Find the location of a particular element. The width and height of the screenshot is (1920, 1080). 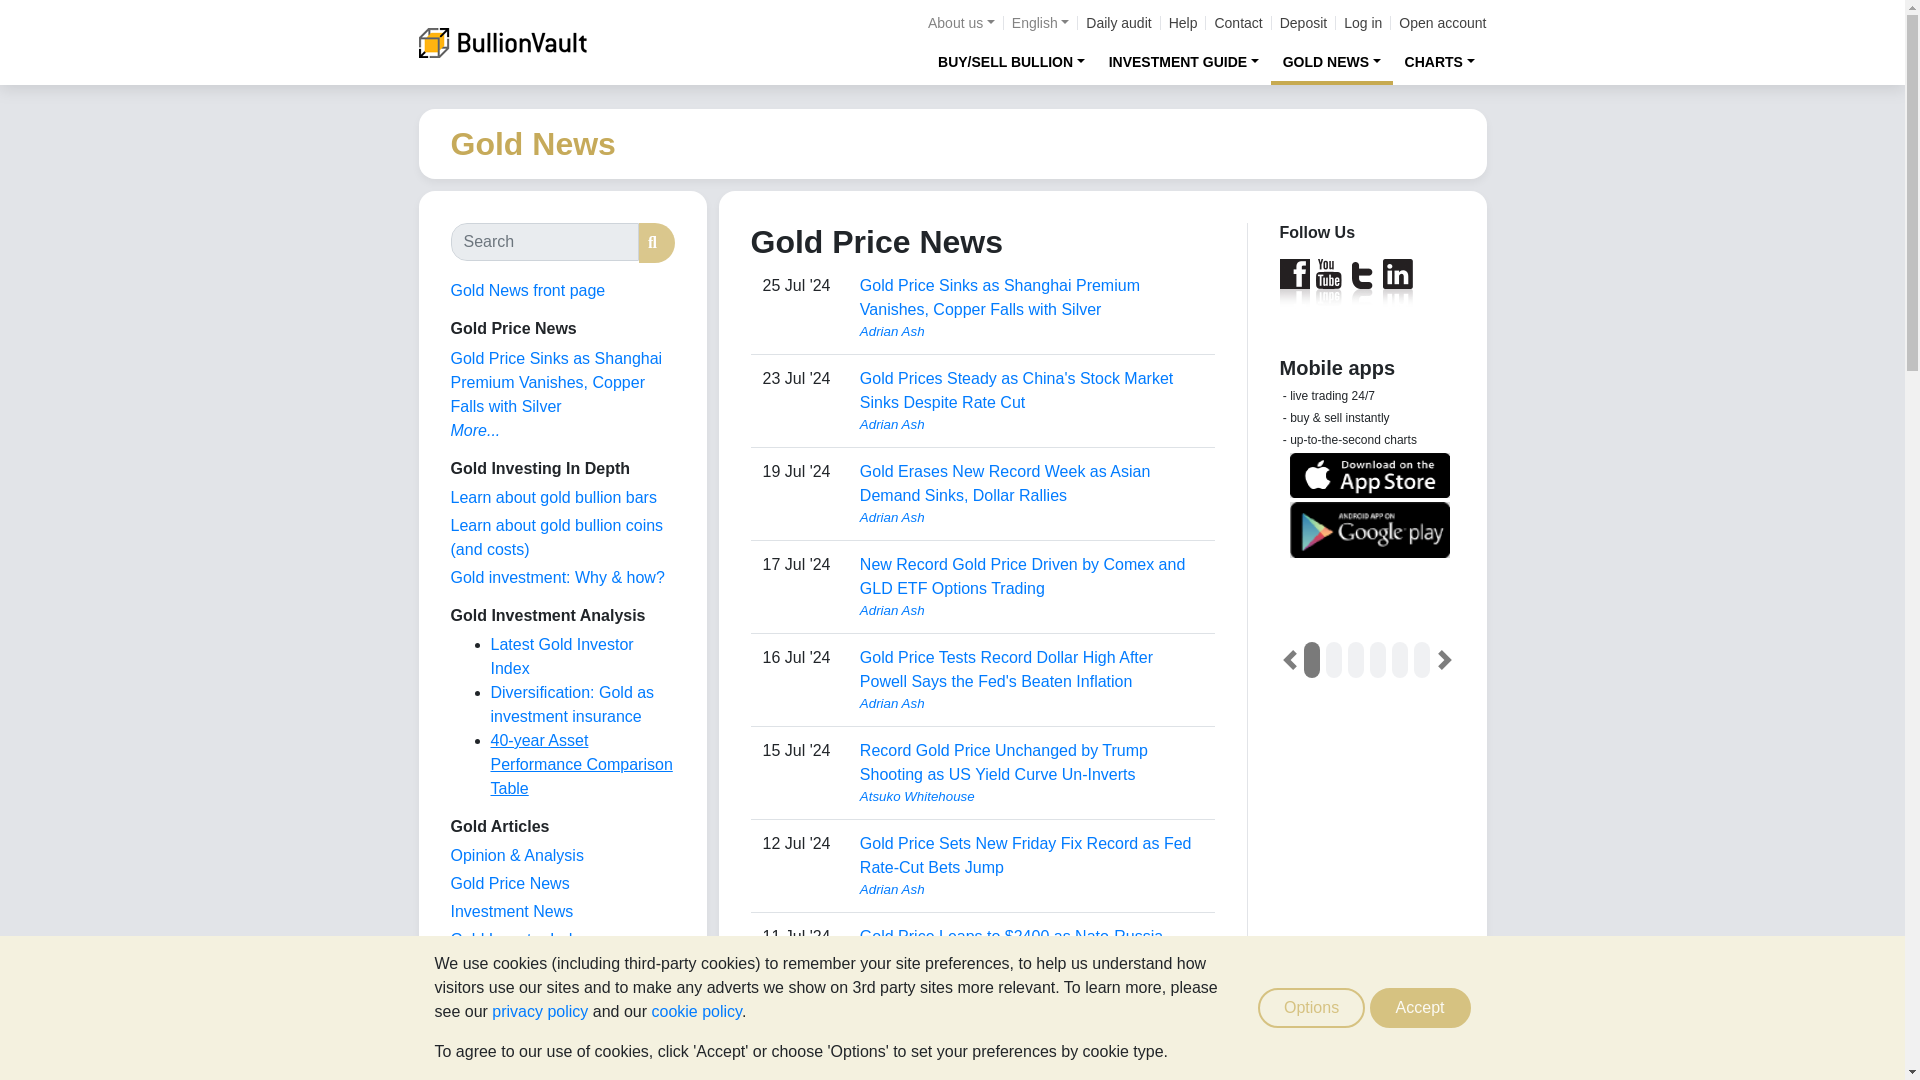

The View from the Vault is located at coordinates (516, 855).